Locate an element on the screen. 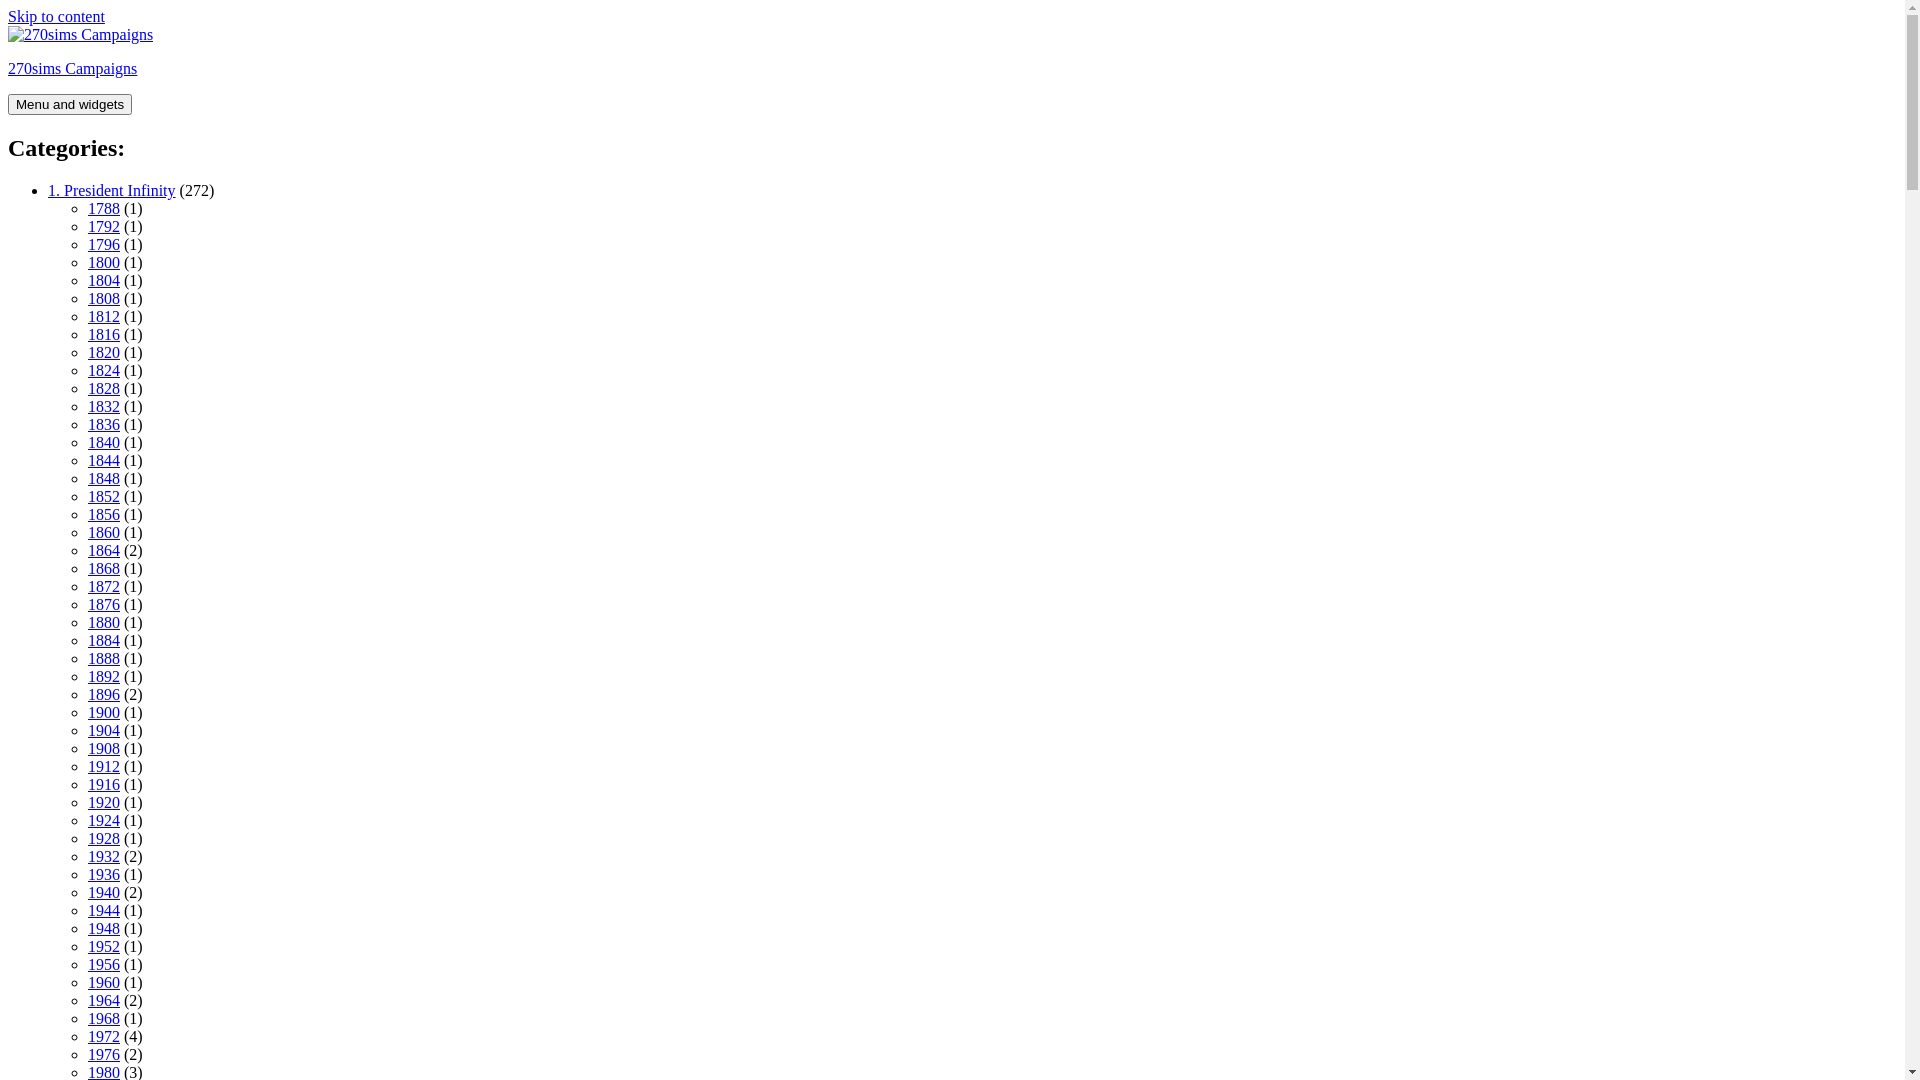  1856 is located at coordinates (104, 514).